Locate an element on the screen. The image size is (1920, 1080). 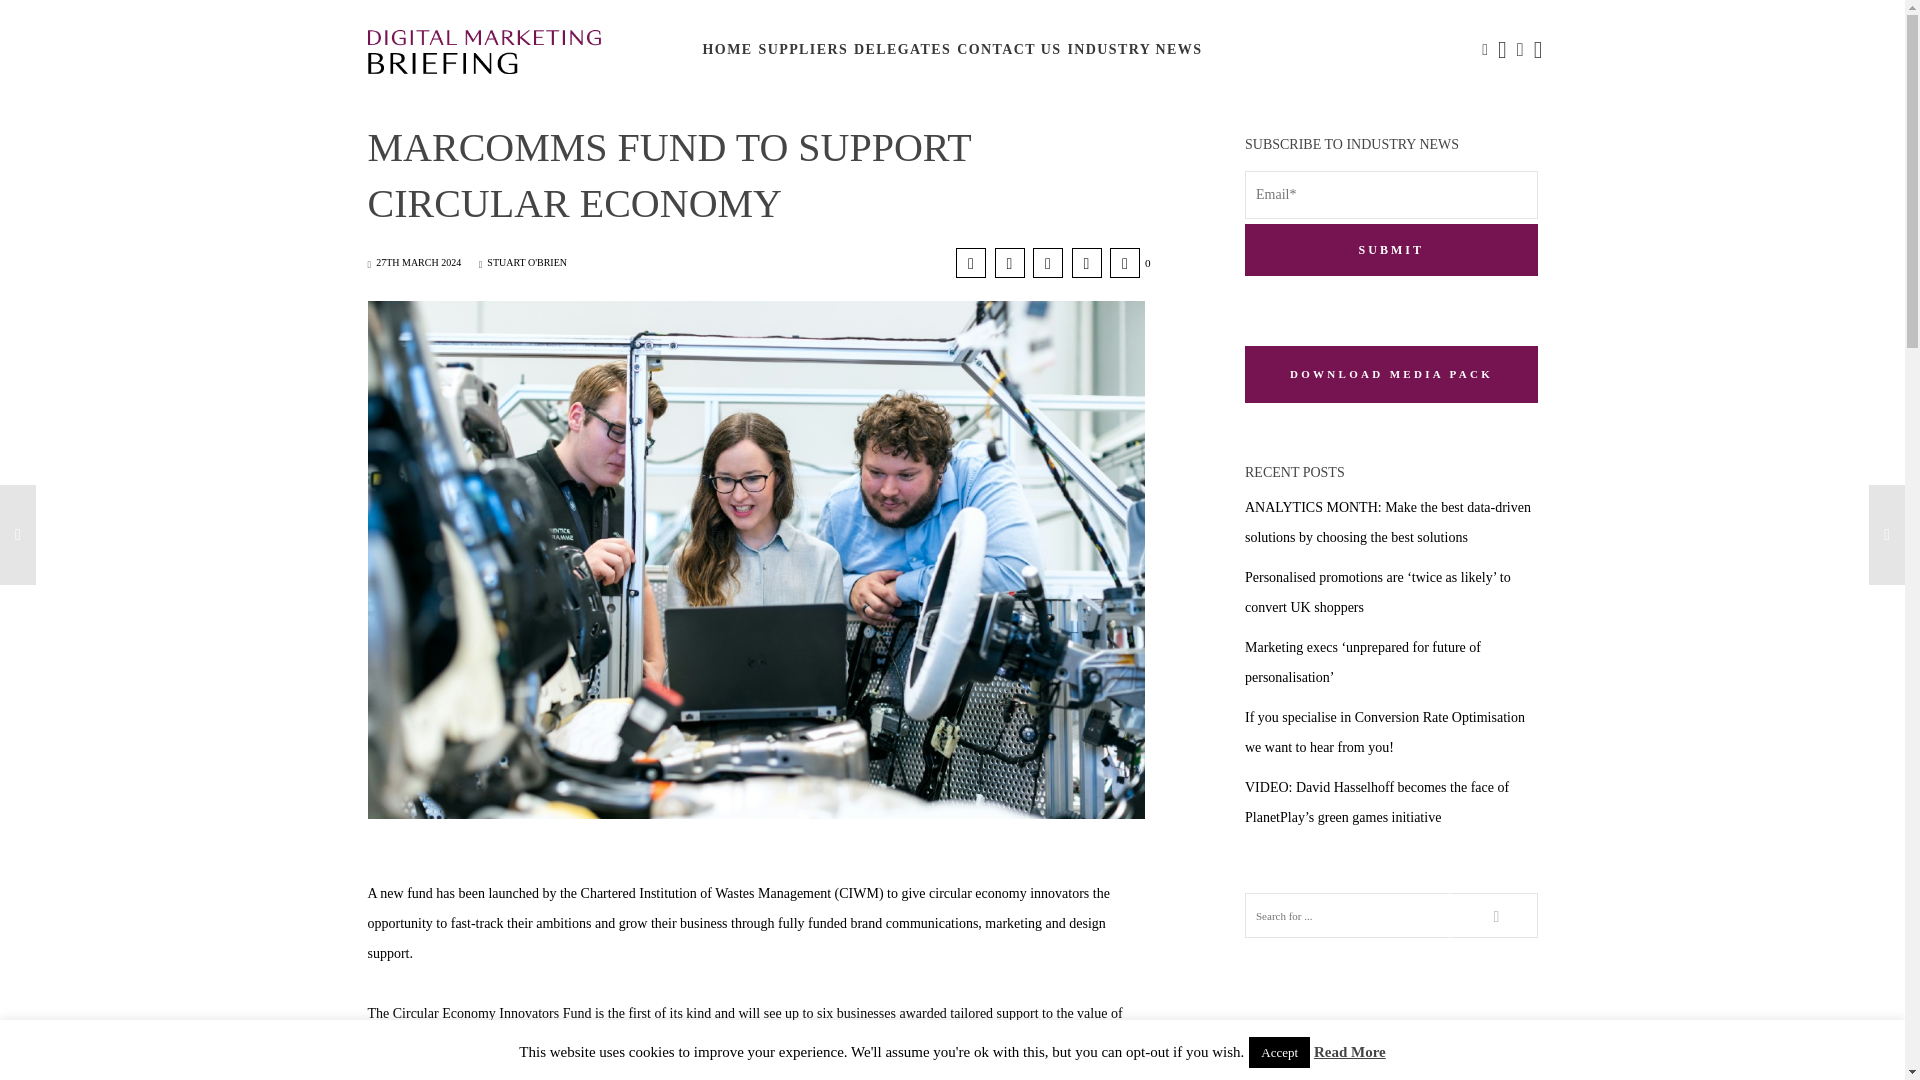
Submit is located at coordinates (1390, 250).